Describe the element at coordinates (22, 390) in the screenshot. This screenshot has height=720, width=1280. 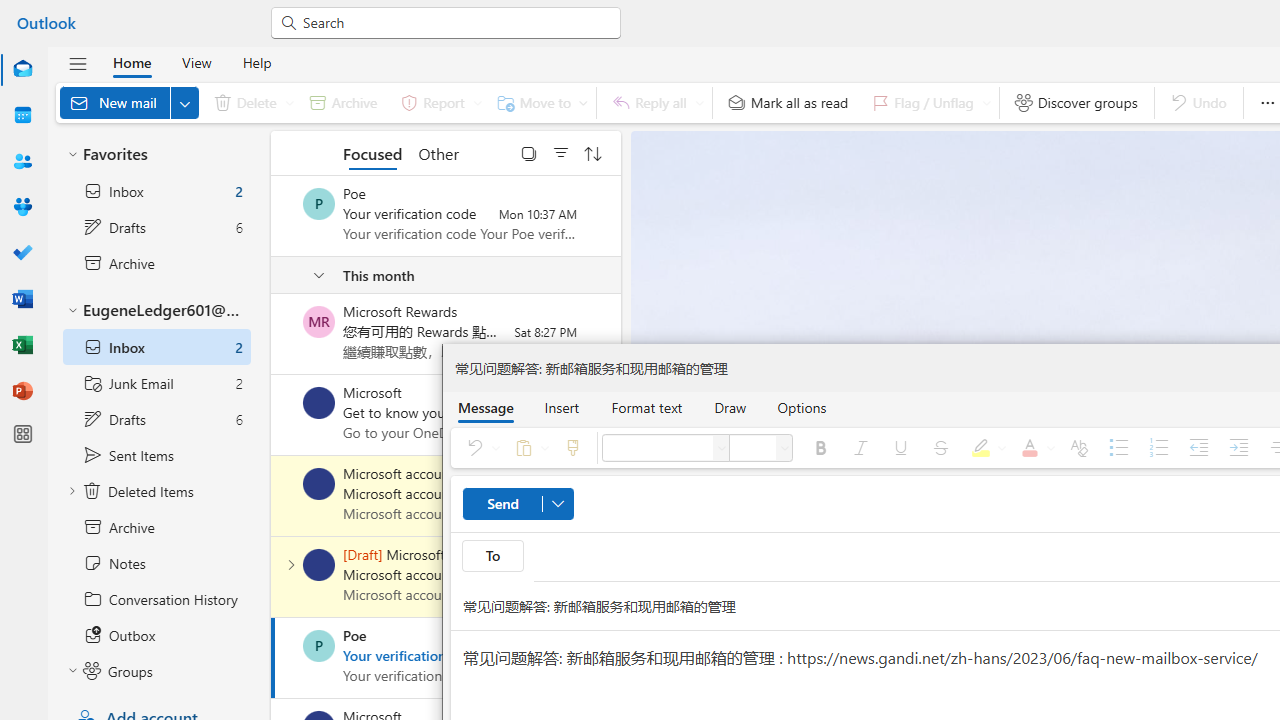
I see `PowerPoint` at that location.